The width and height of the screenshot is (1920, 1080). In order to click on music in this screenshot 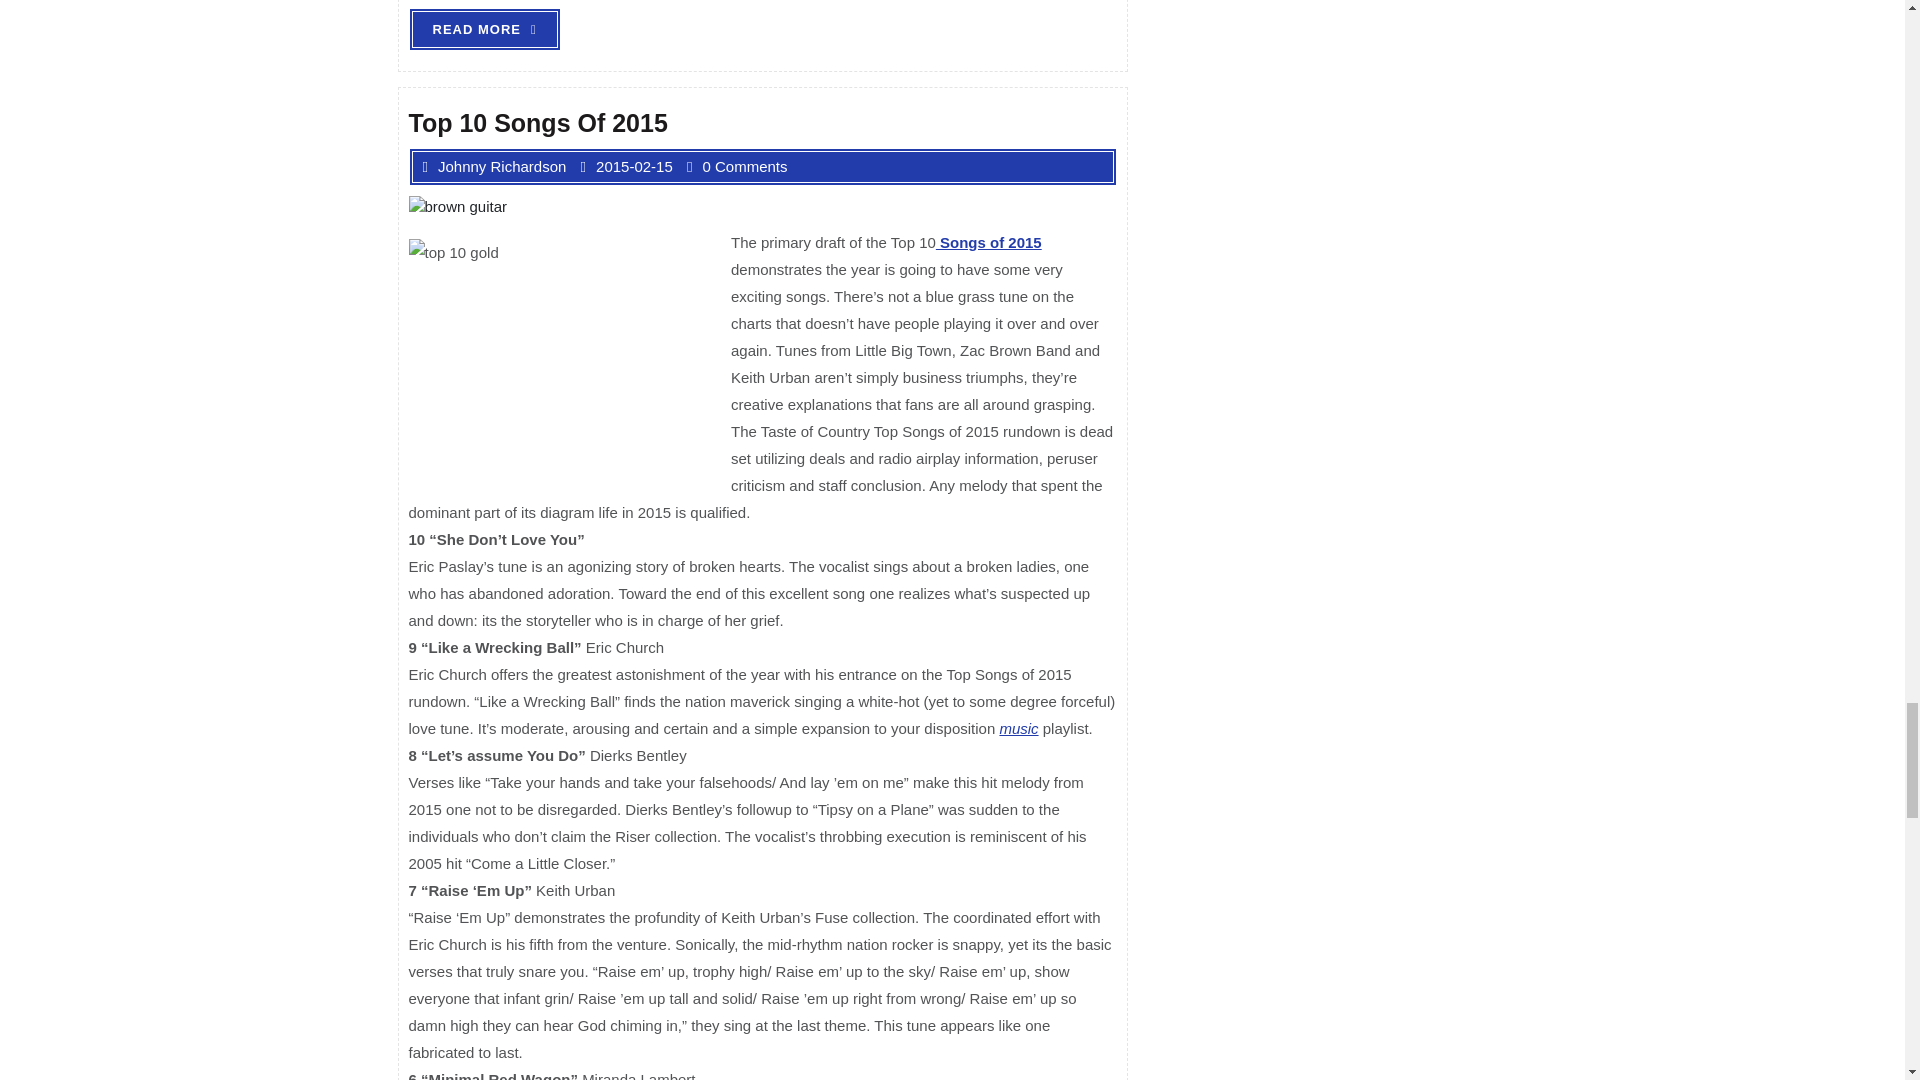, I will do `click(484, 28)`.